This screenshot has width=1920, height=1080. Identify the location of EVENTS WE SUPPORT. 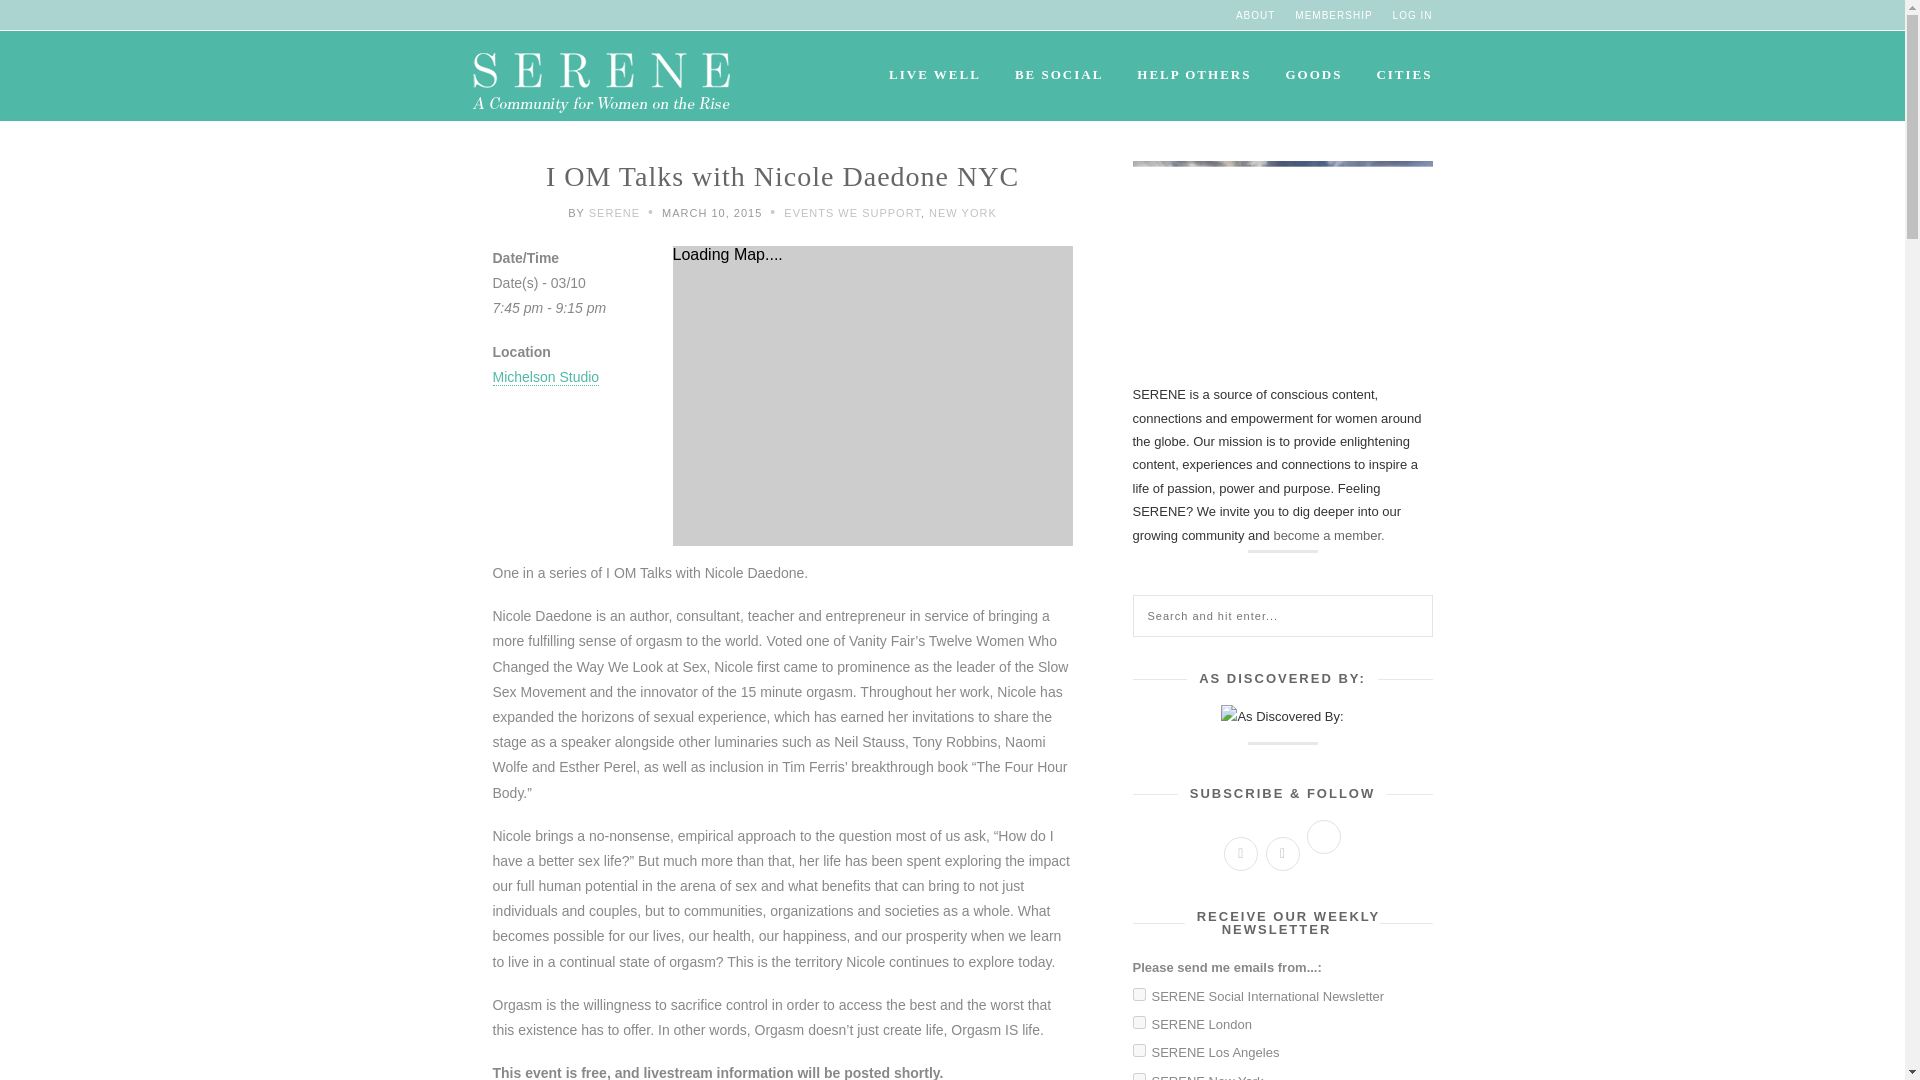
(852, 213).